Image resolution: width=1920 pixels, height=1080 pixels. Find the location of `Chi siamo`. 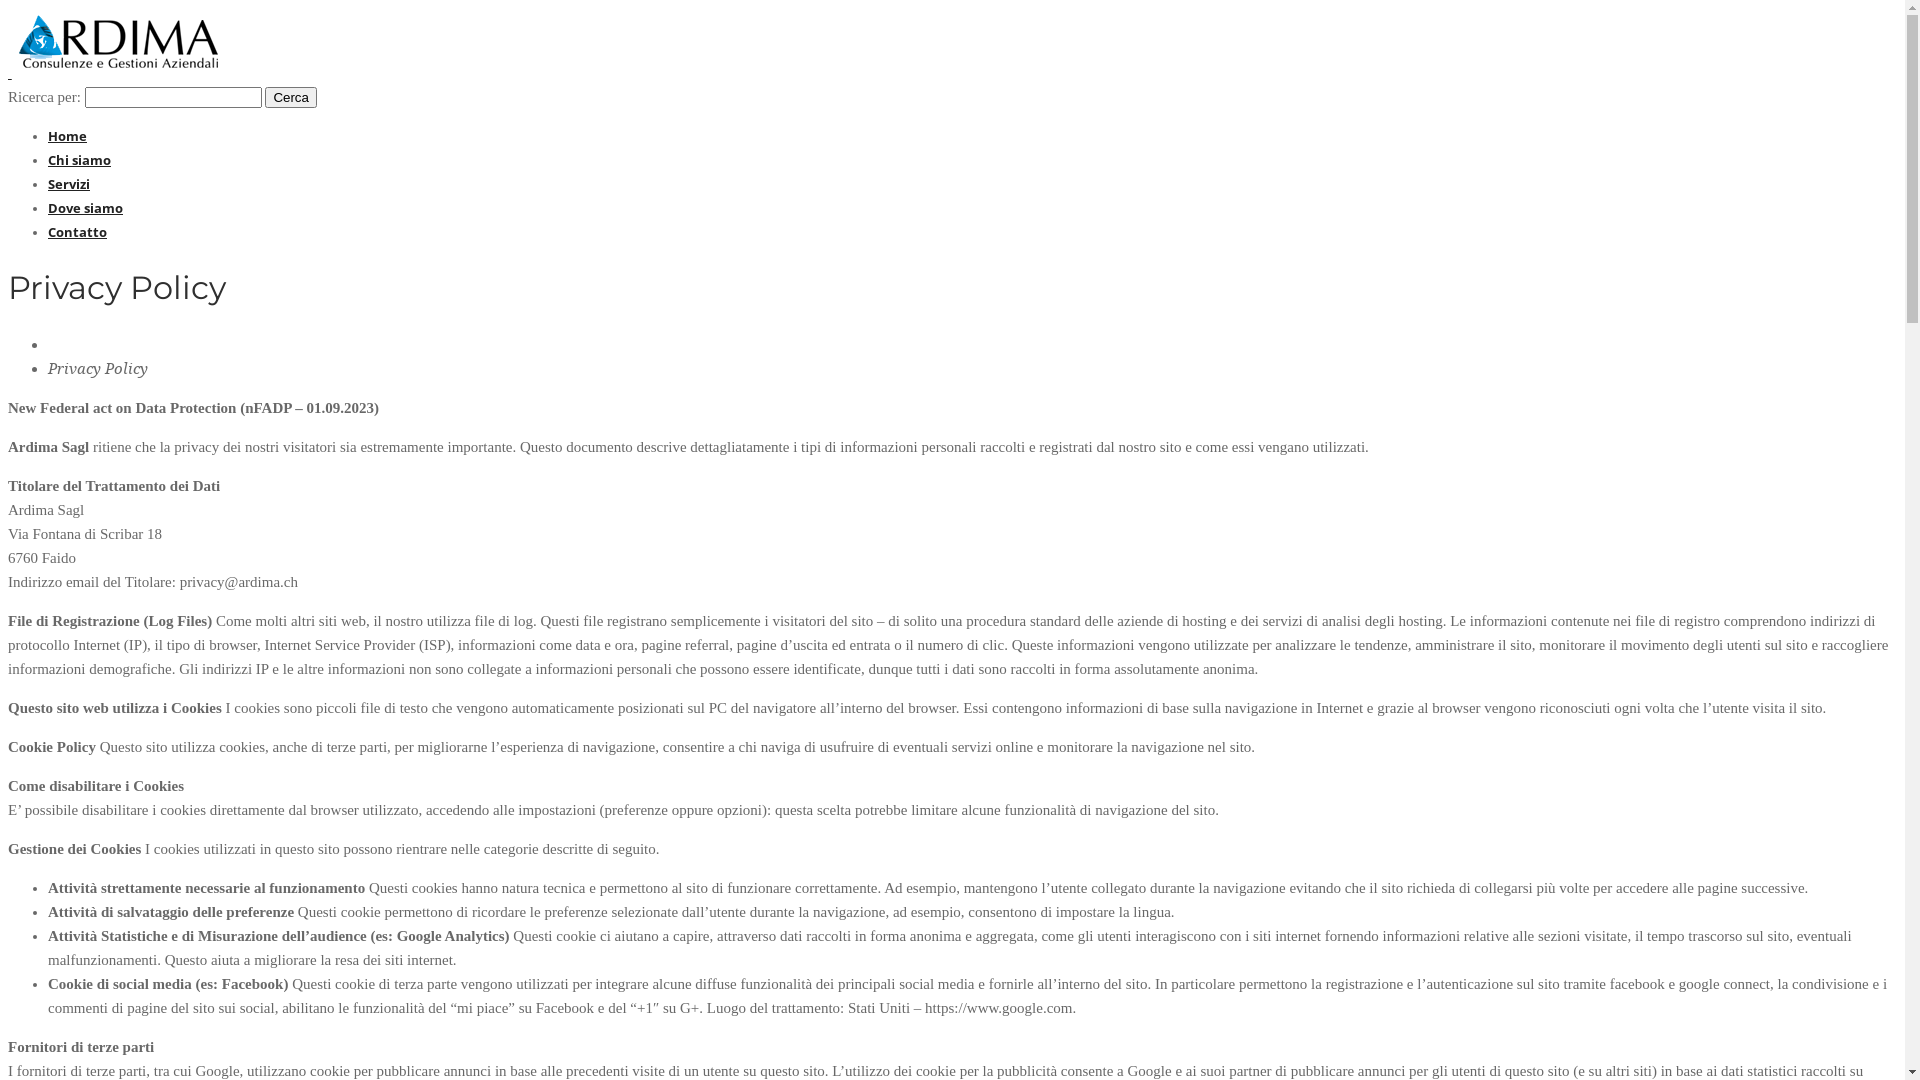

Chi siamo is located at coordinates (80, 160).